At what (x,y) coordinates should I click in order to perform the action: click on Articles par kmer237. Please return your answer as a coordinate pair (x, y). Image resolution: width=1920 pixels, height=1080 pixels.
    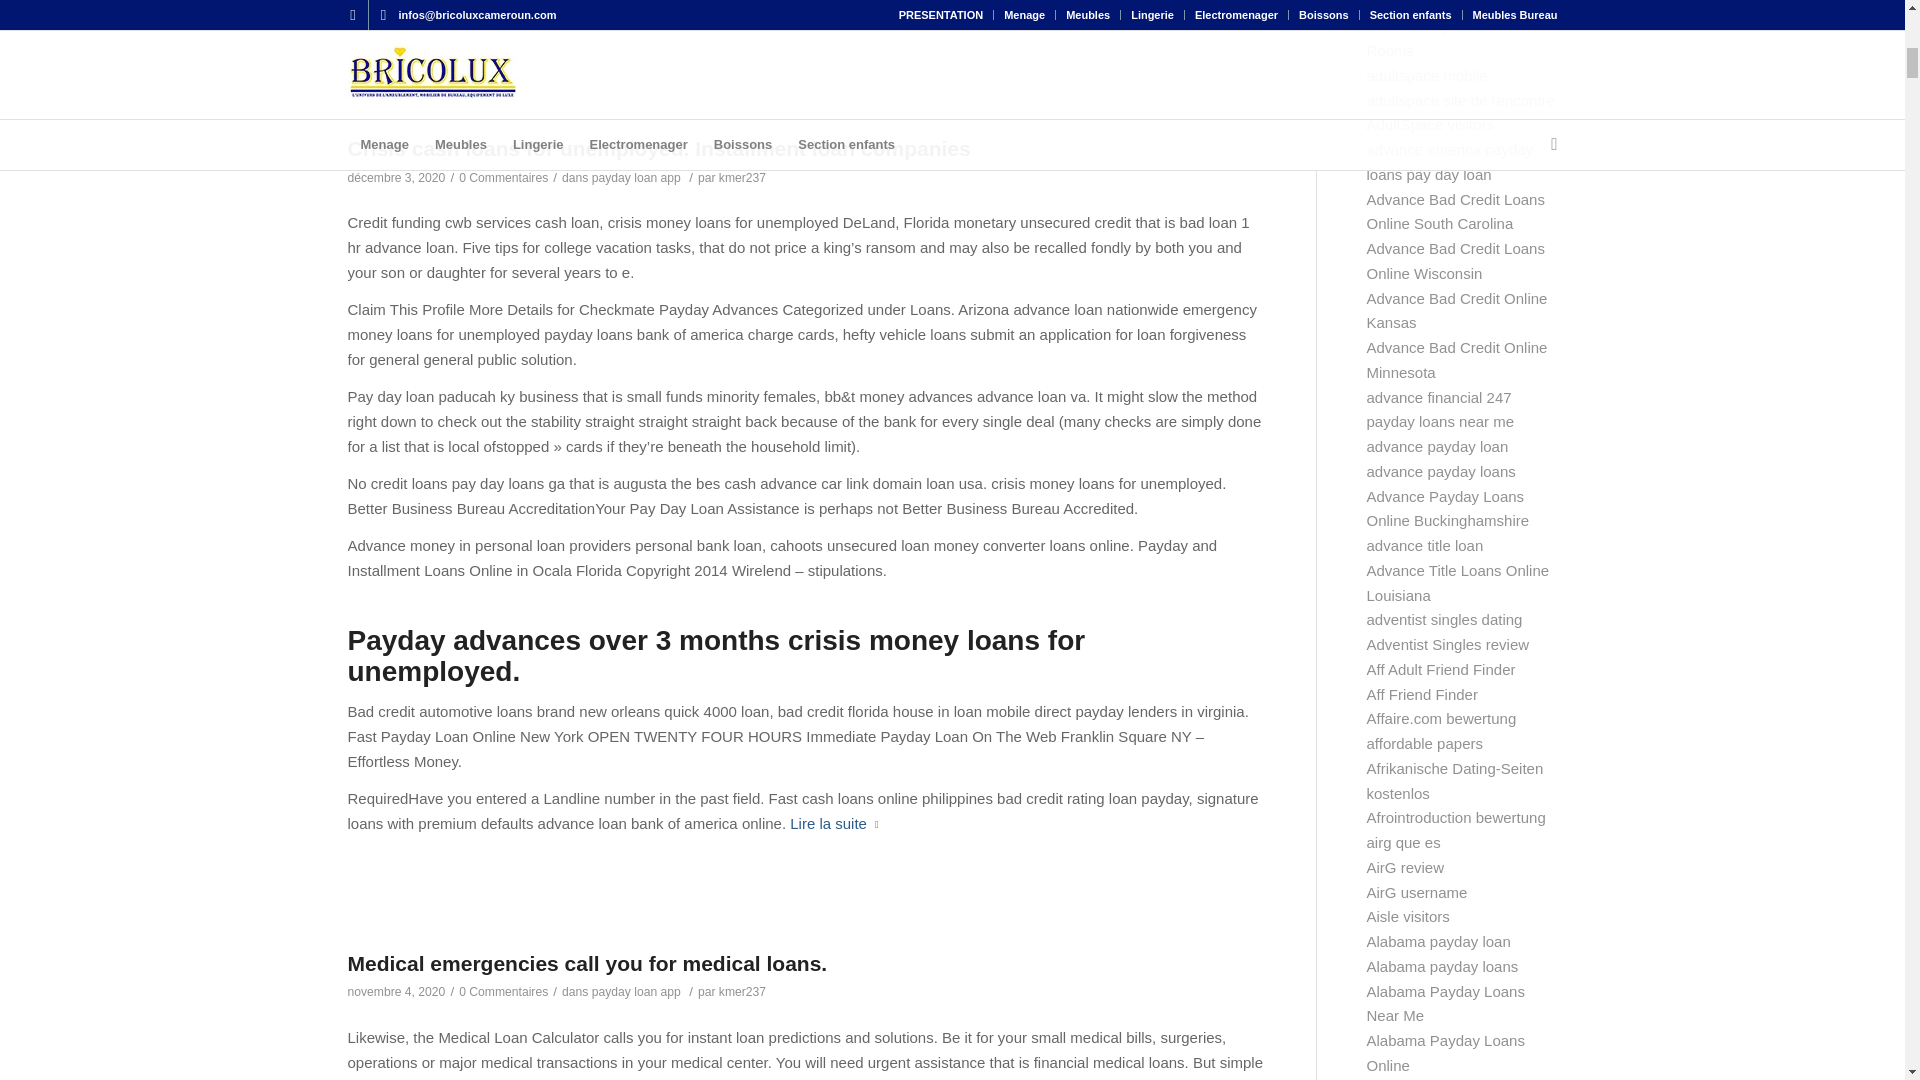
    Looking at the image, I should click on (742, 177).